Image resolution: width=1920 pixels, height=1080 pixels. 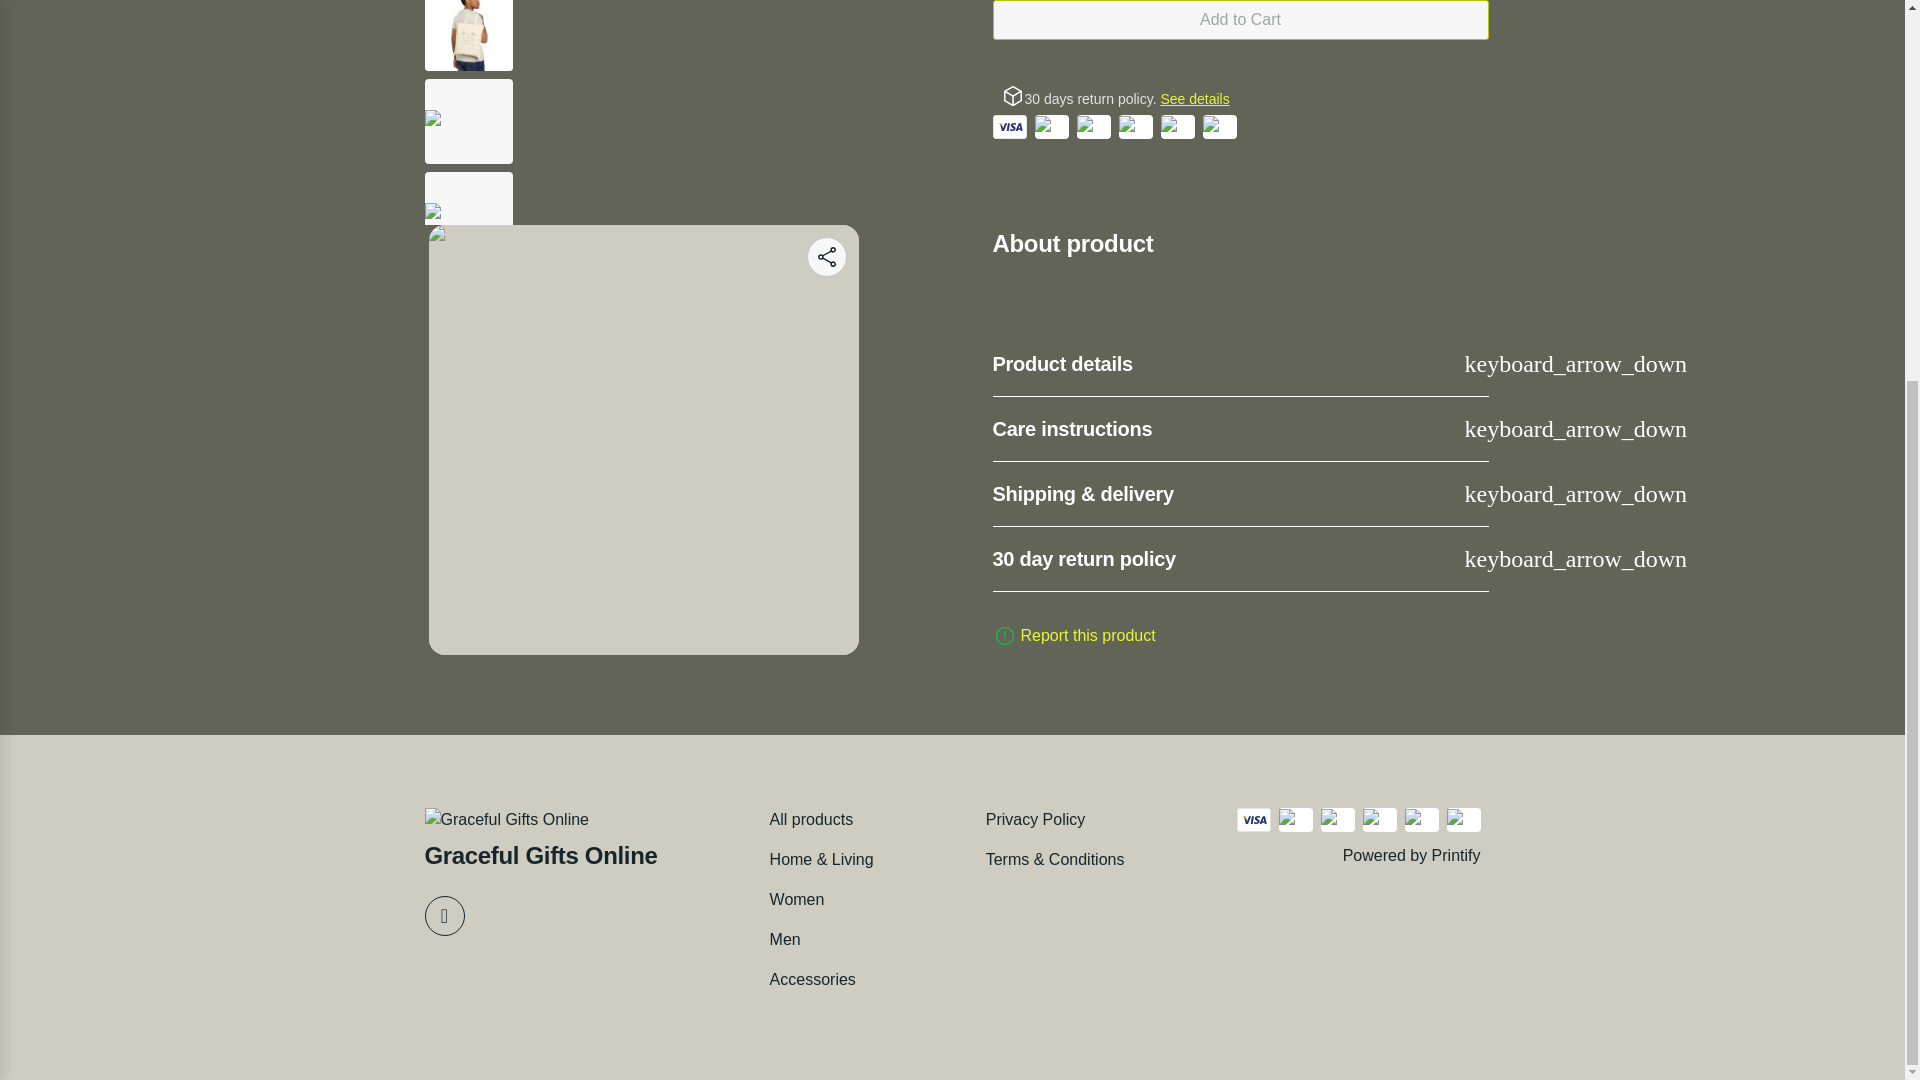 I want to click on Cotton Canvas Tote Bag - tlw-2 product main image, so click(x=643, y=200).